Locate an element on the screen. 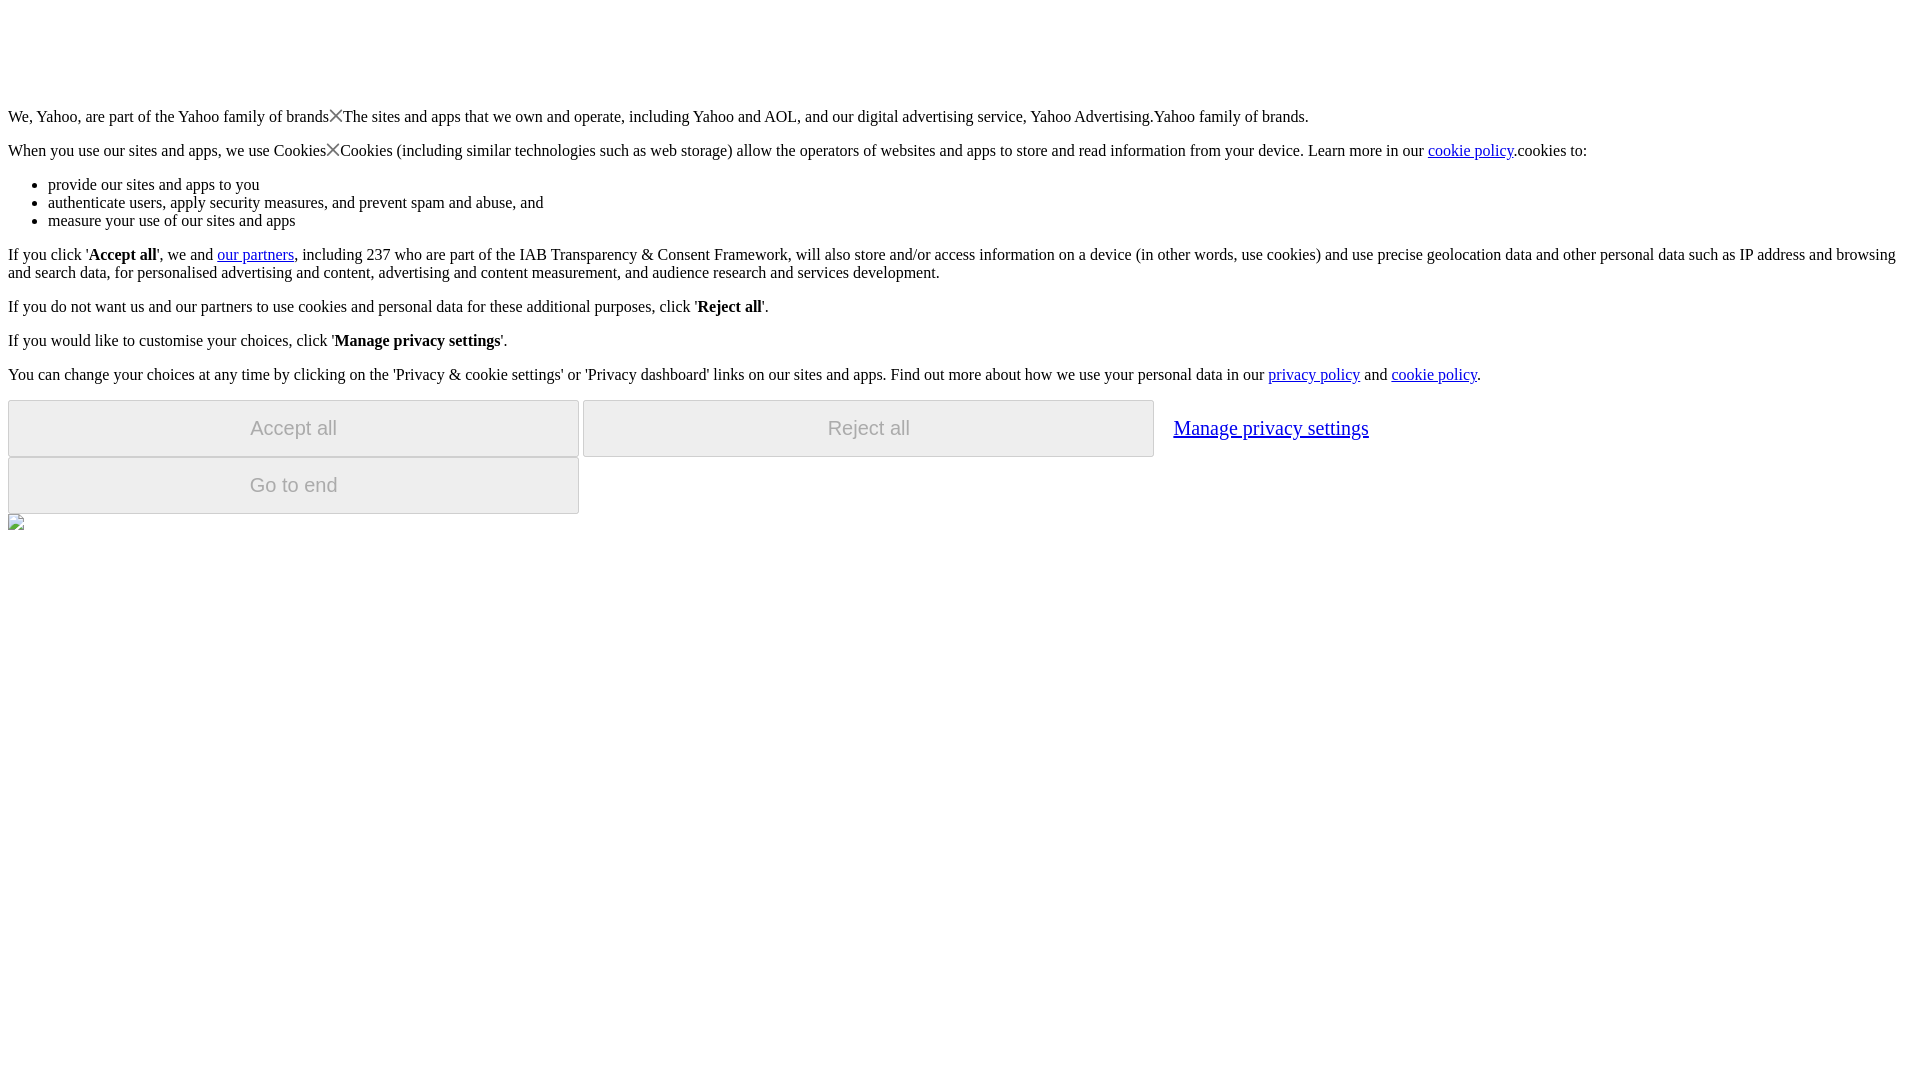  cookie policy is located at coordinates (1433, 374).